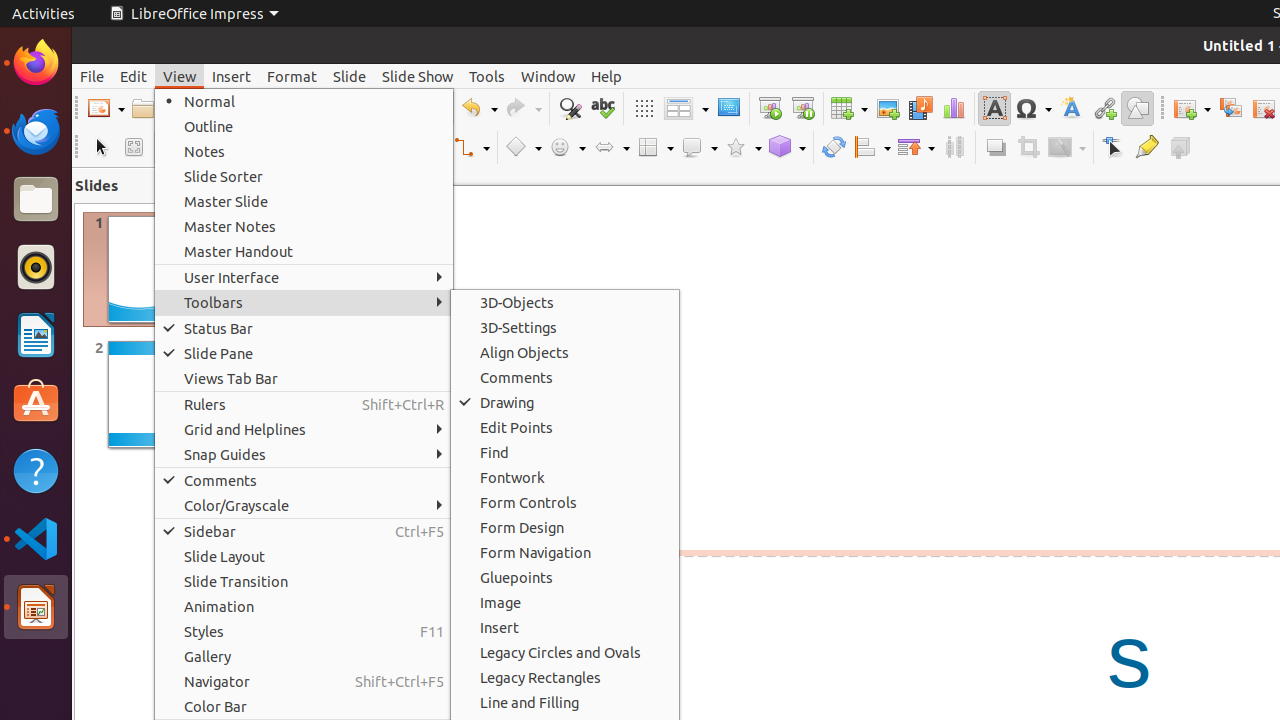 The height and width of the screenshot is (720, 1280). Describe the element at coordinates (565, 352) in the screenshot. I see `Align Objects` at that location.